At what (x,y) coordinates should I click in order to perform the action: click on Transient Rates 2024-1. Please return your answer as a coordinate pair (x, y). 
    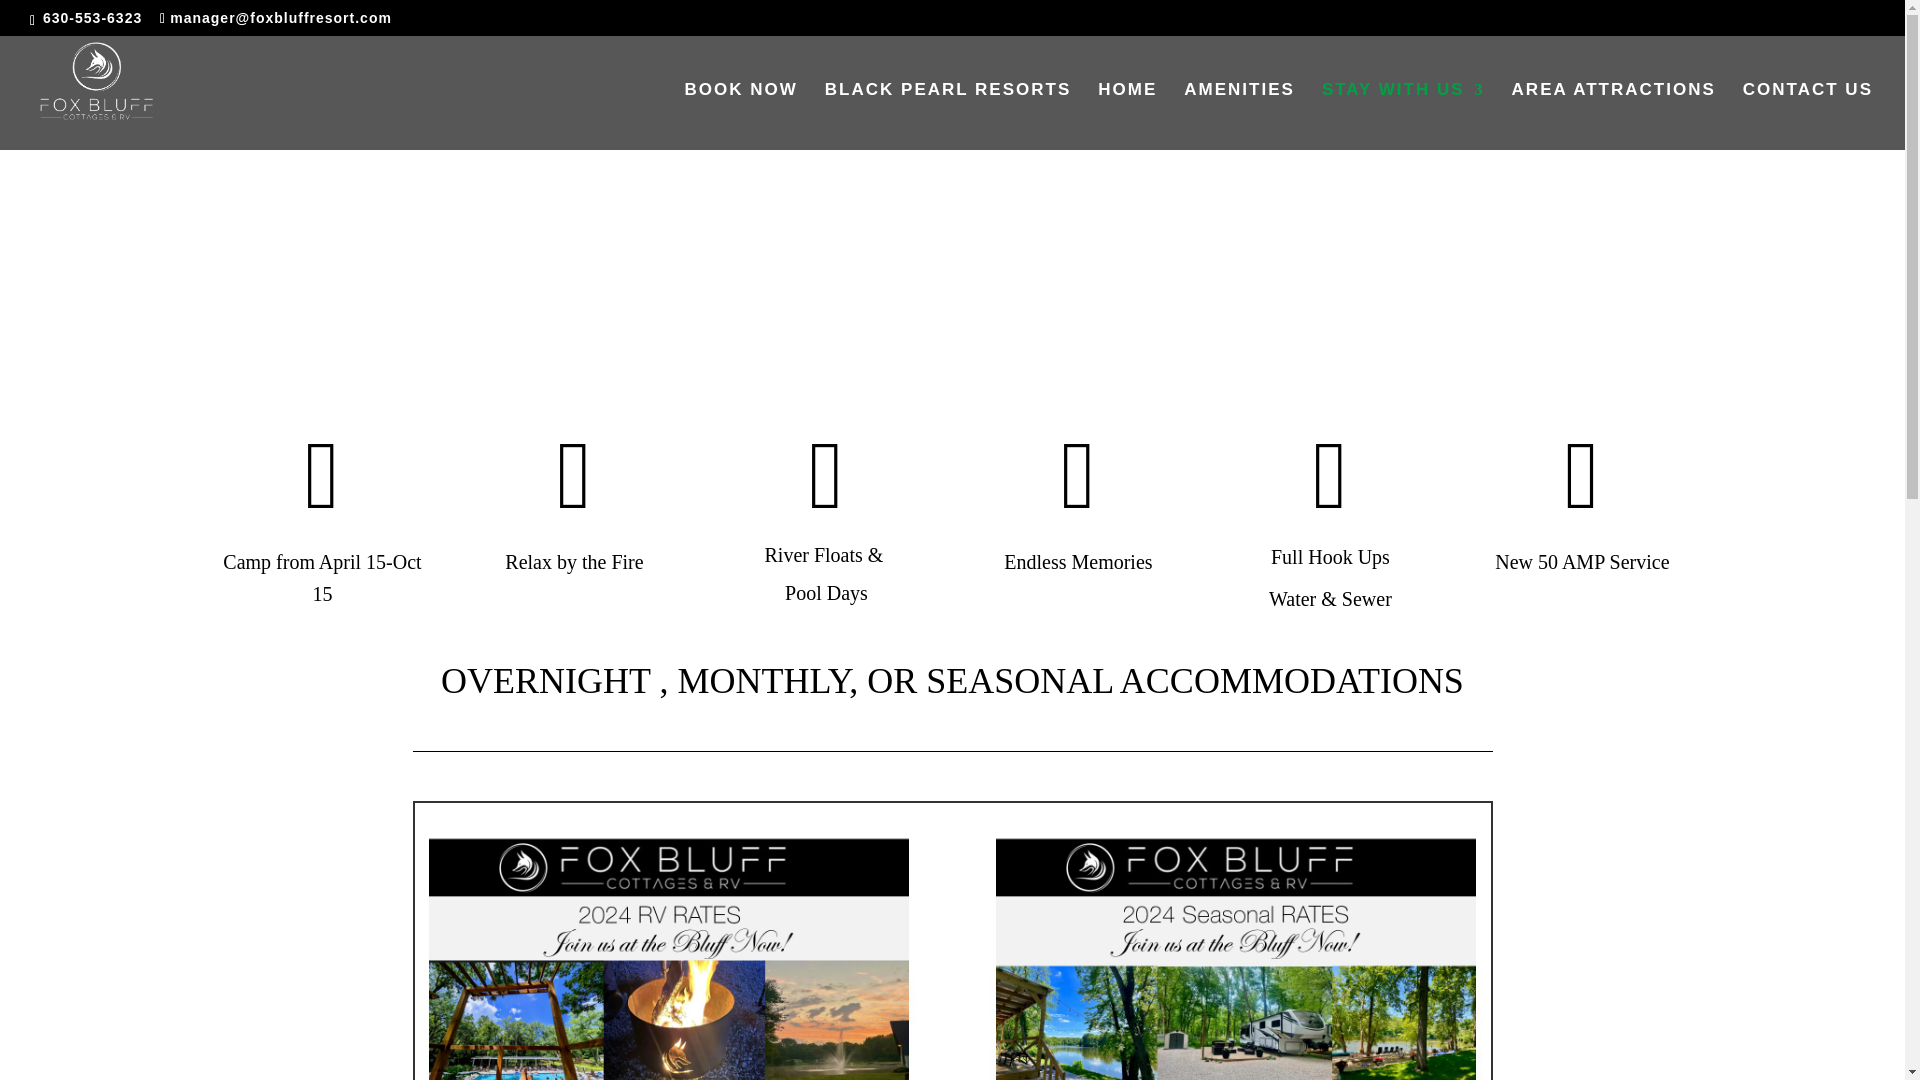
    Looking at the image, I should click on (668, 955).